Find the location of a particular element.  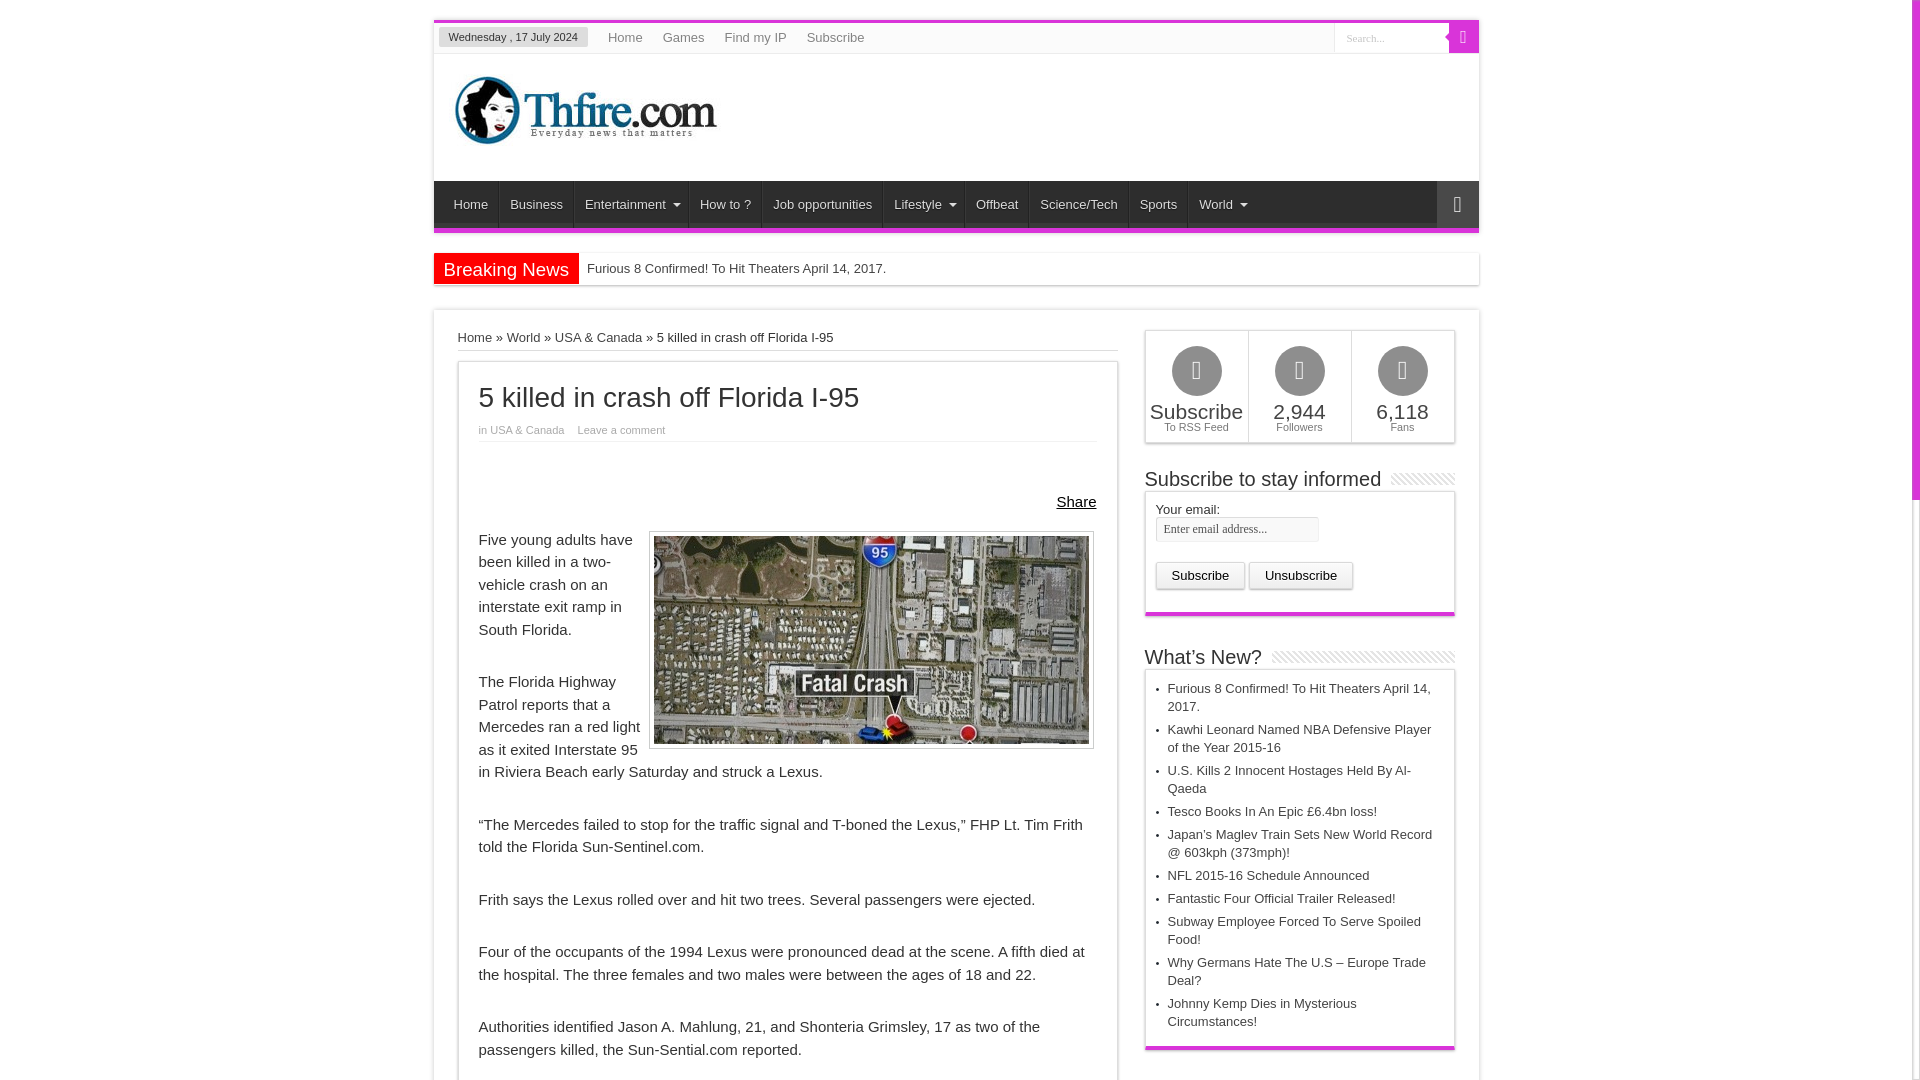

Lifestyle is located at coordinates (923, 204).